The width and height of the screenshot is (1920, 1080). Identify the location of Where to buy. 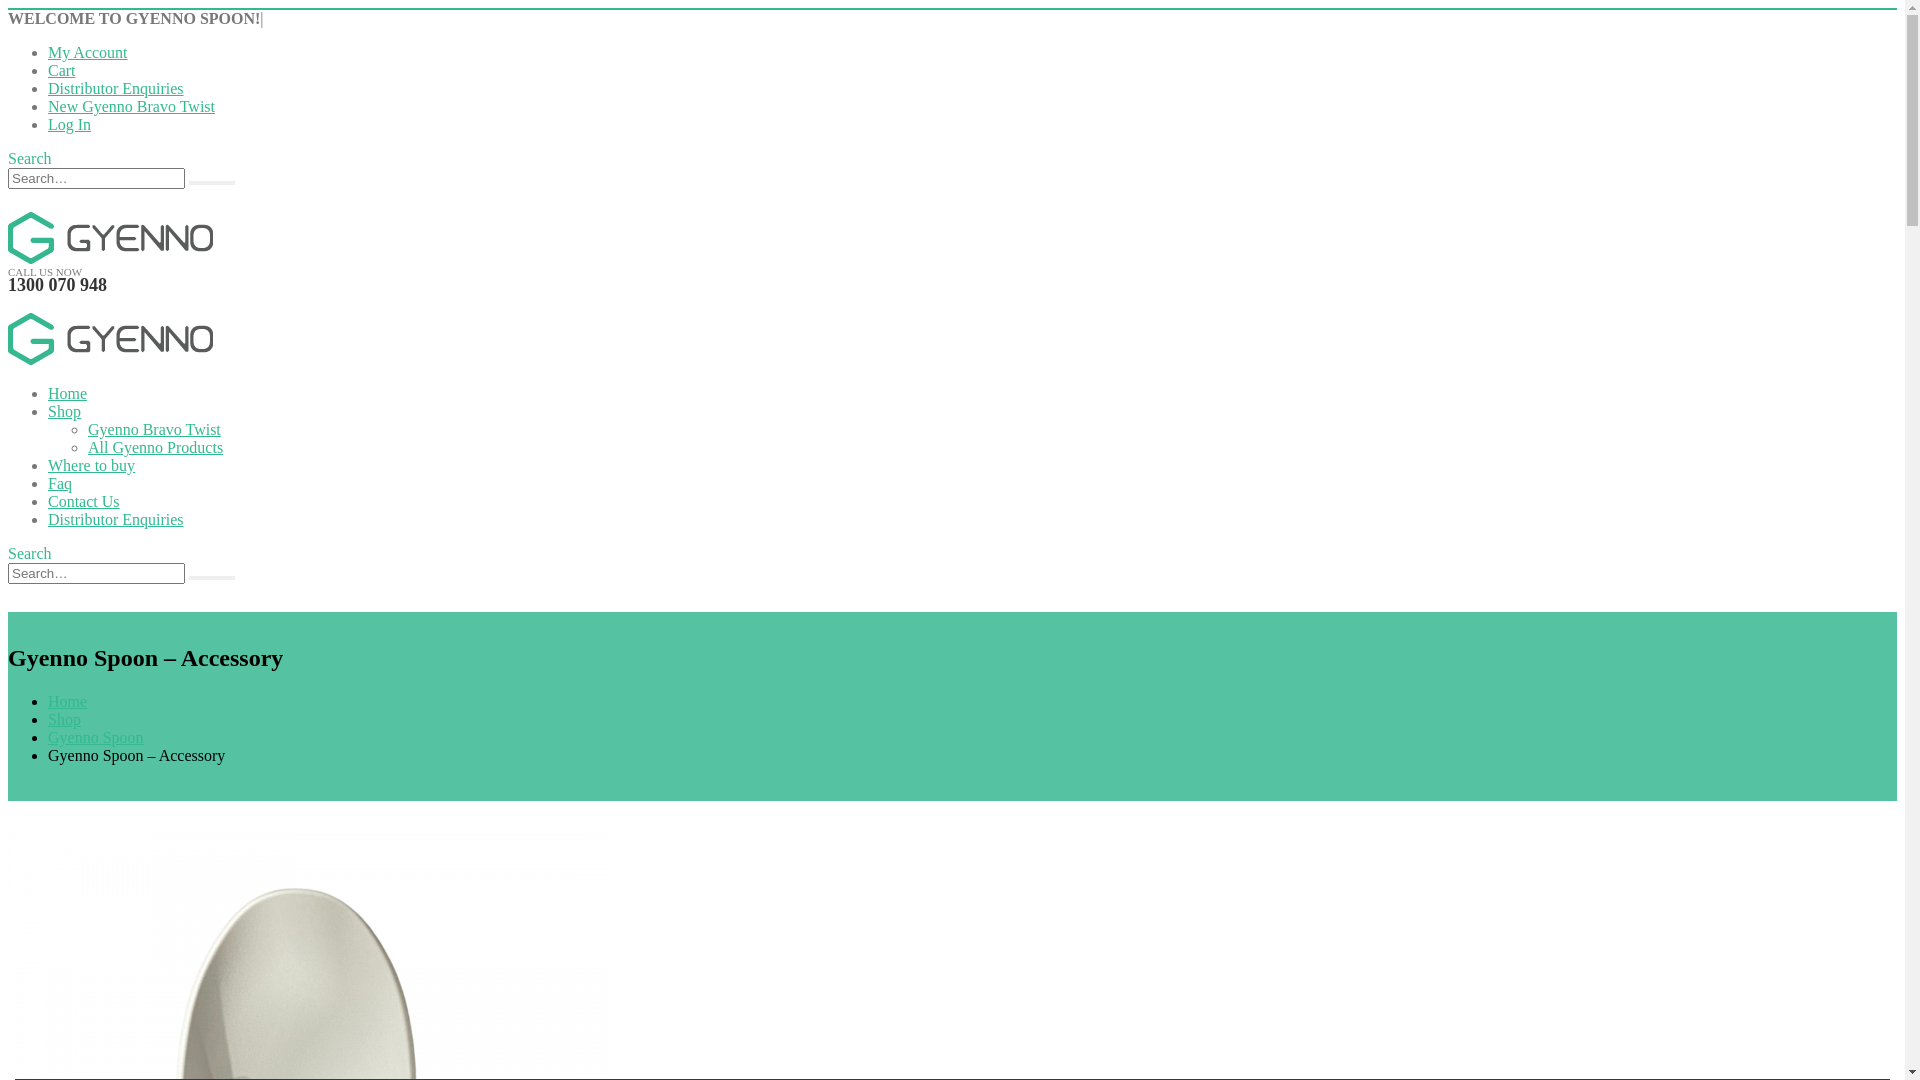
(92, 466).